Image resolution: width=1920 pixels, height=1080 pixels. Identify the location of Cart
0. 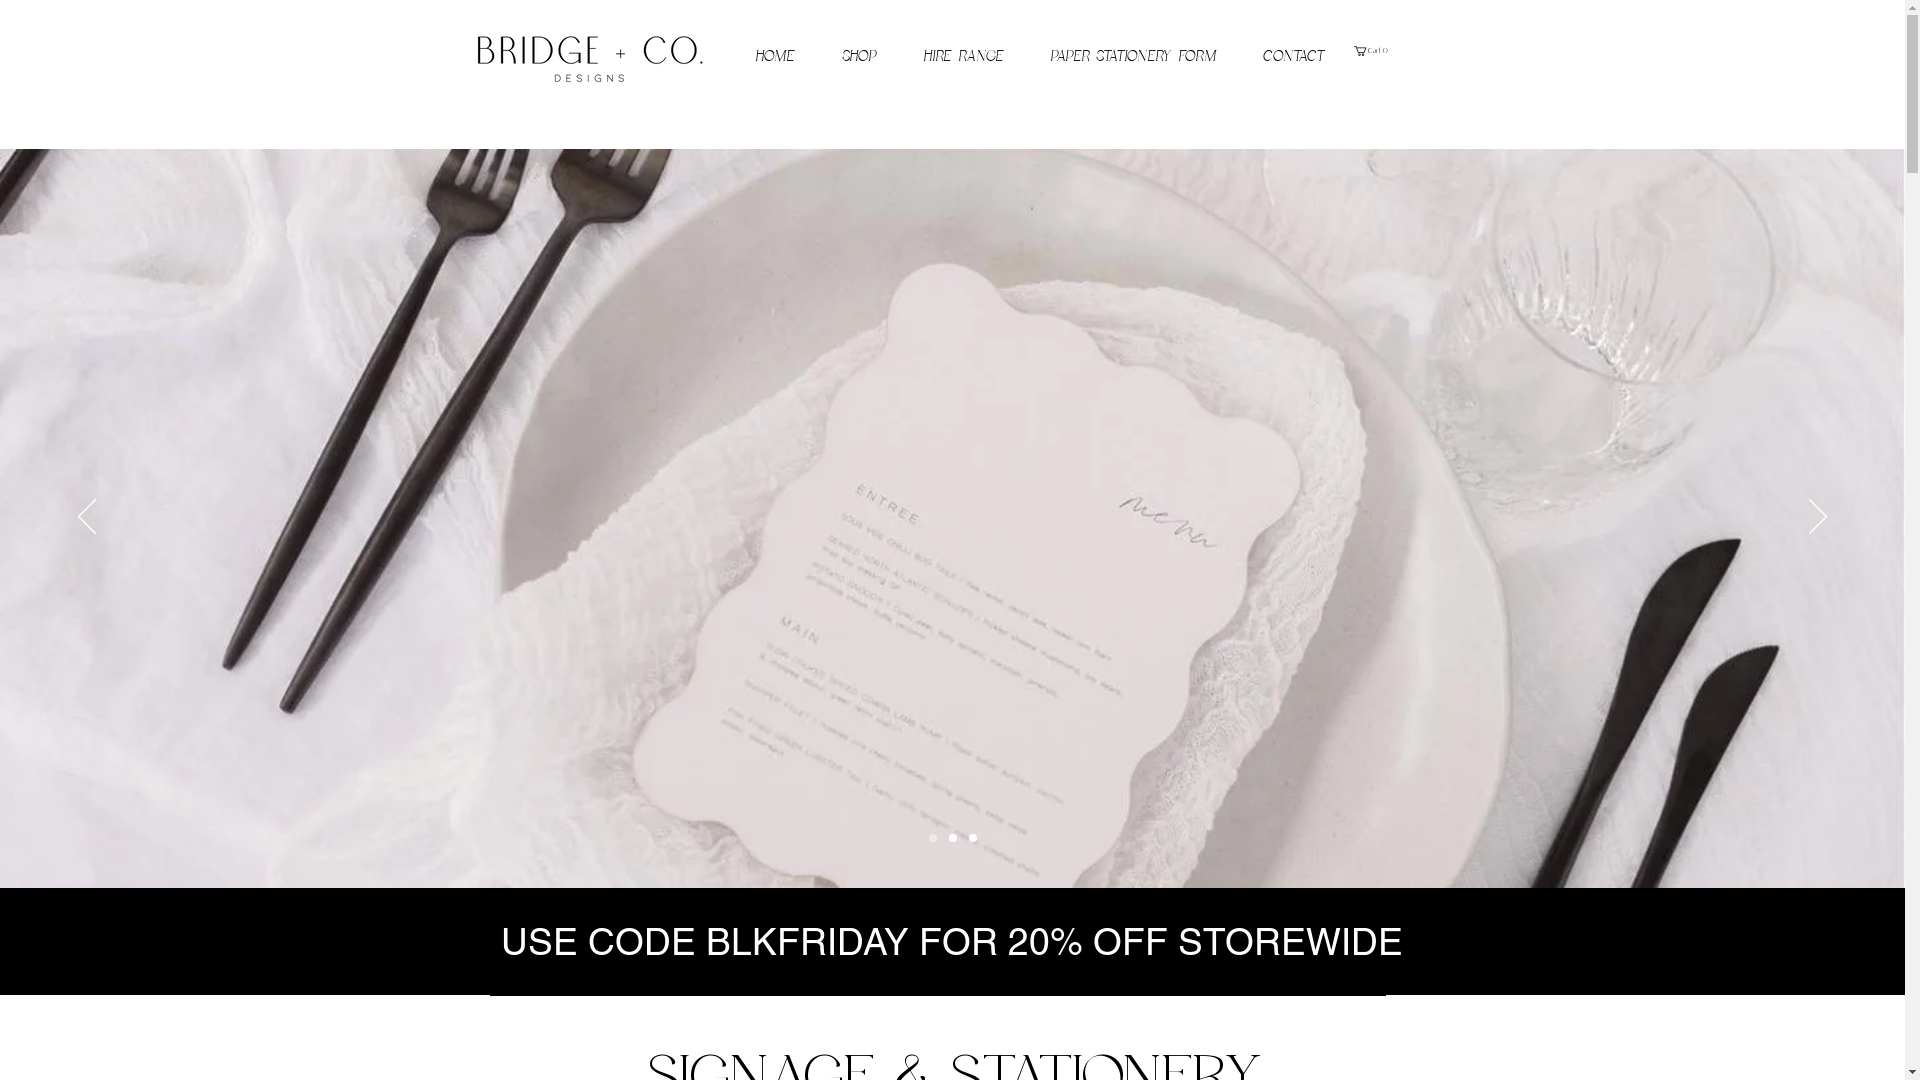
(1372, 51).